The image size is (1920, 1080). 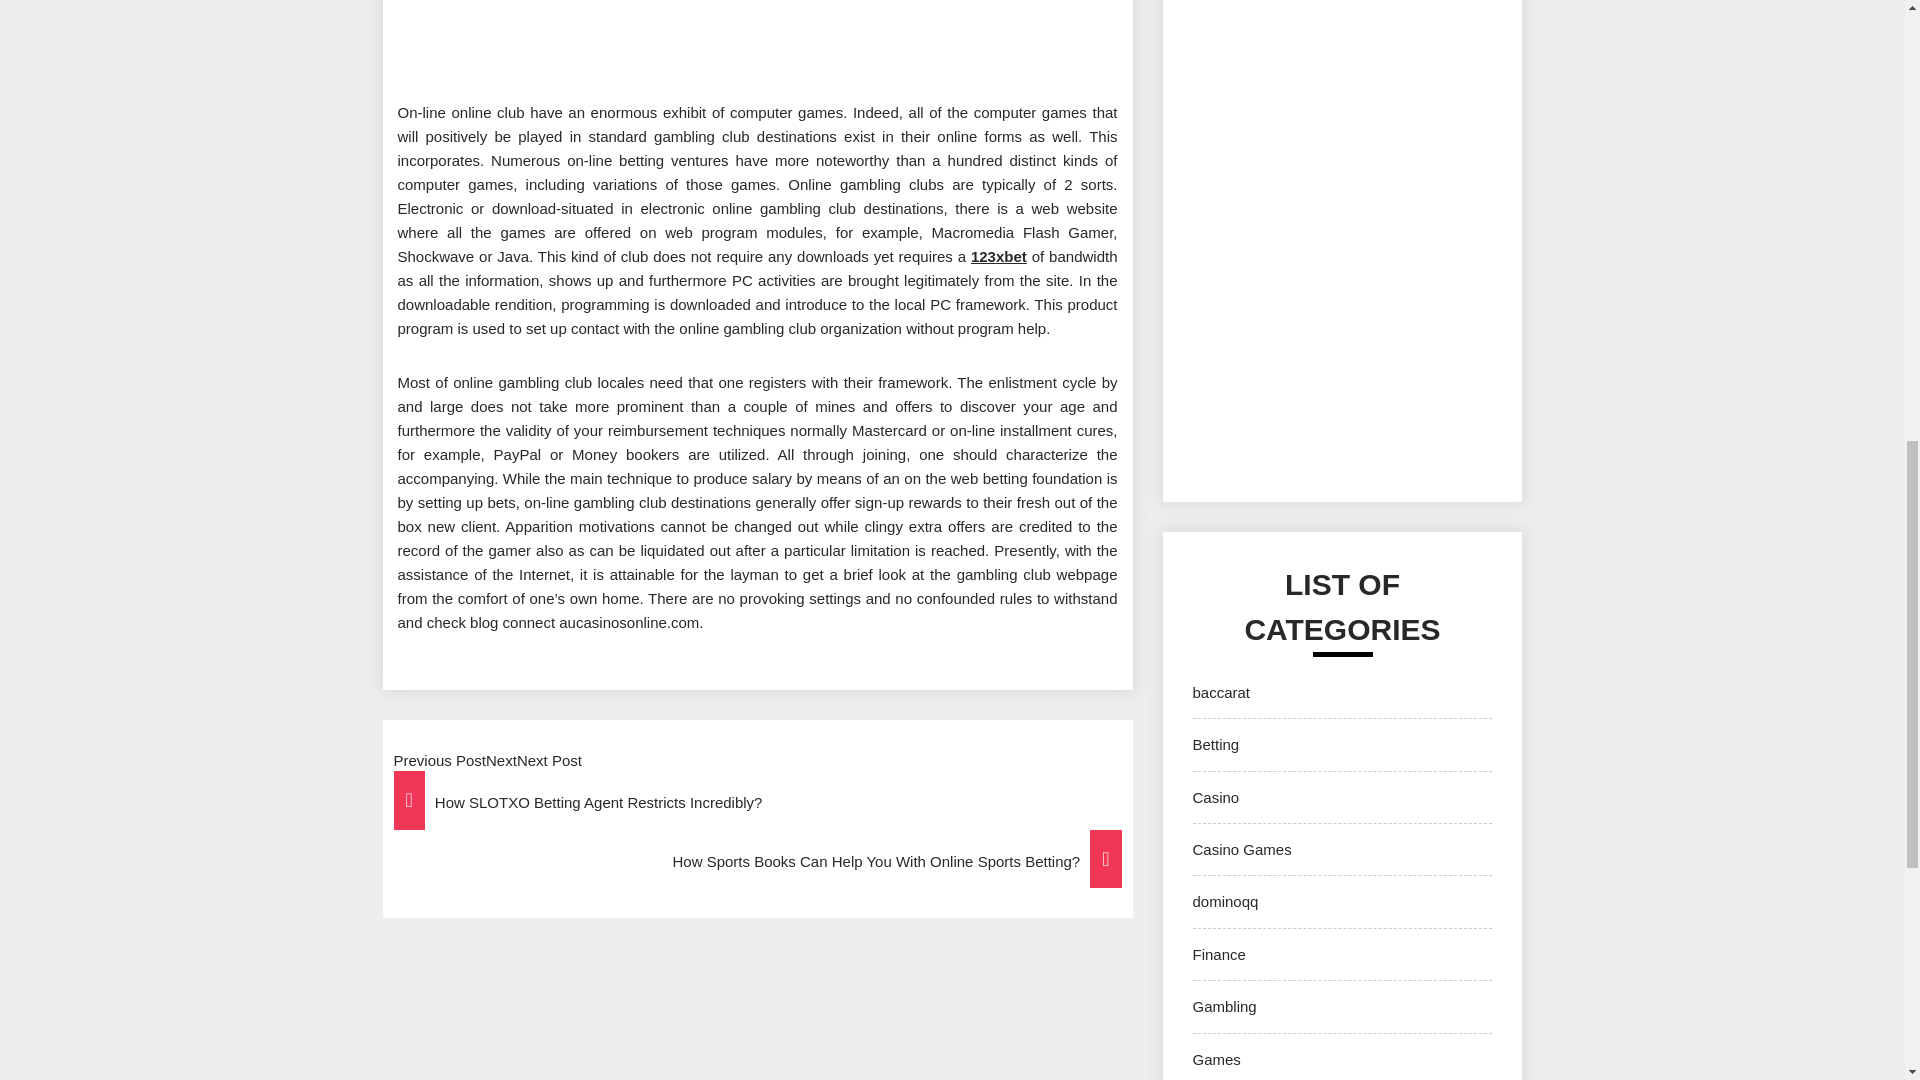 I want to click on Casino Games, so click(x=1241, y=849).